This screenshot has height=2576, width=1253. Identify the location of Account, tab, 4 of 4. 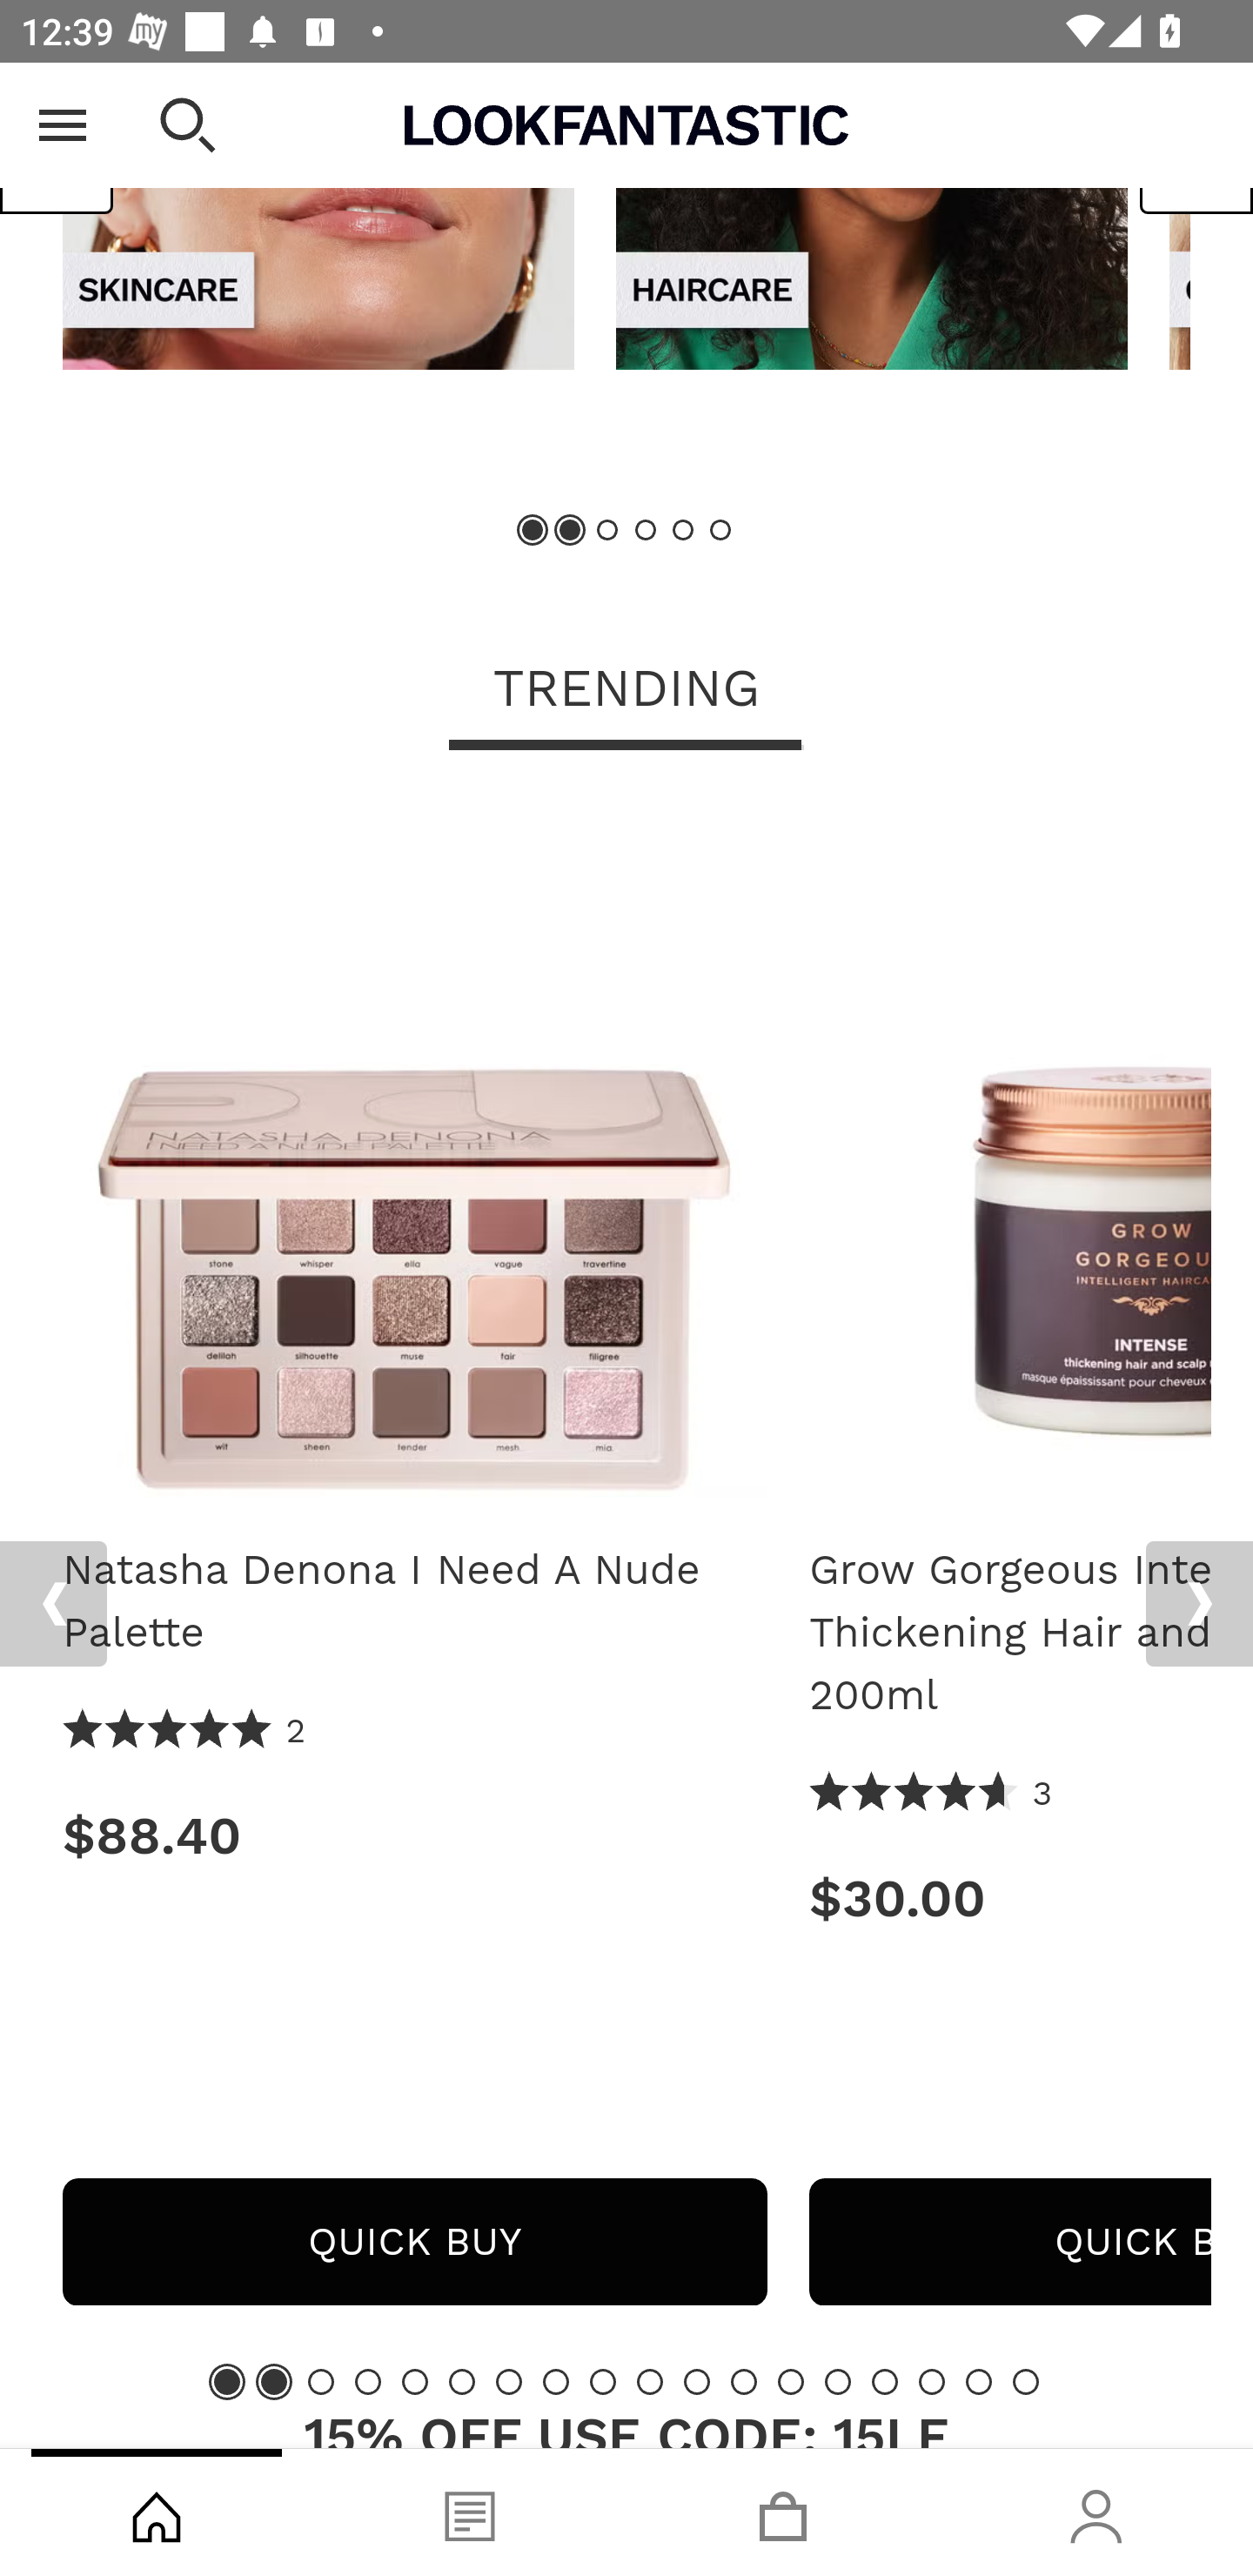
(1096, 2512).